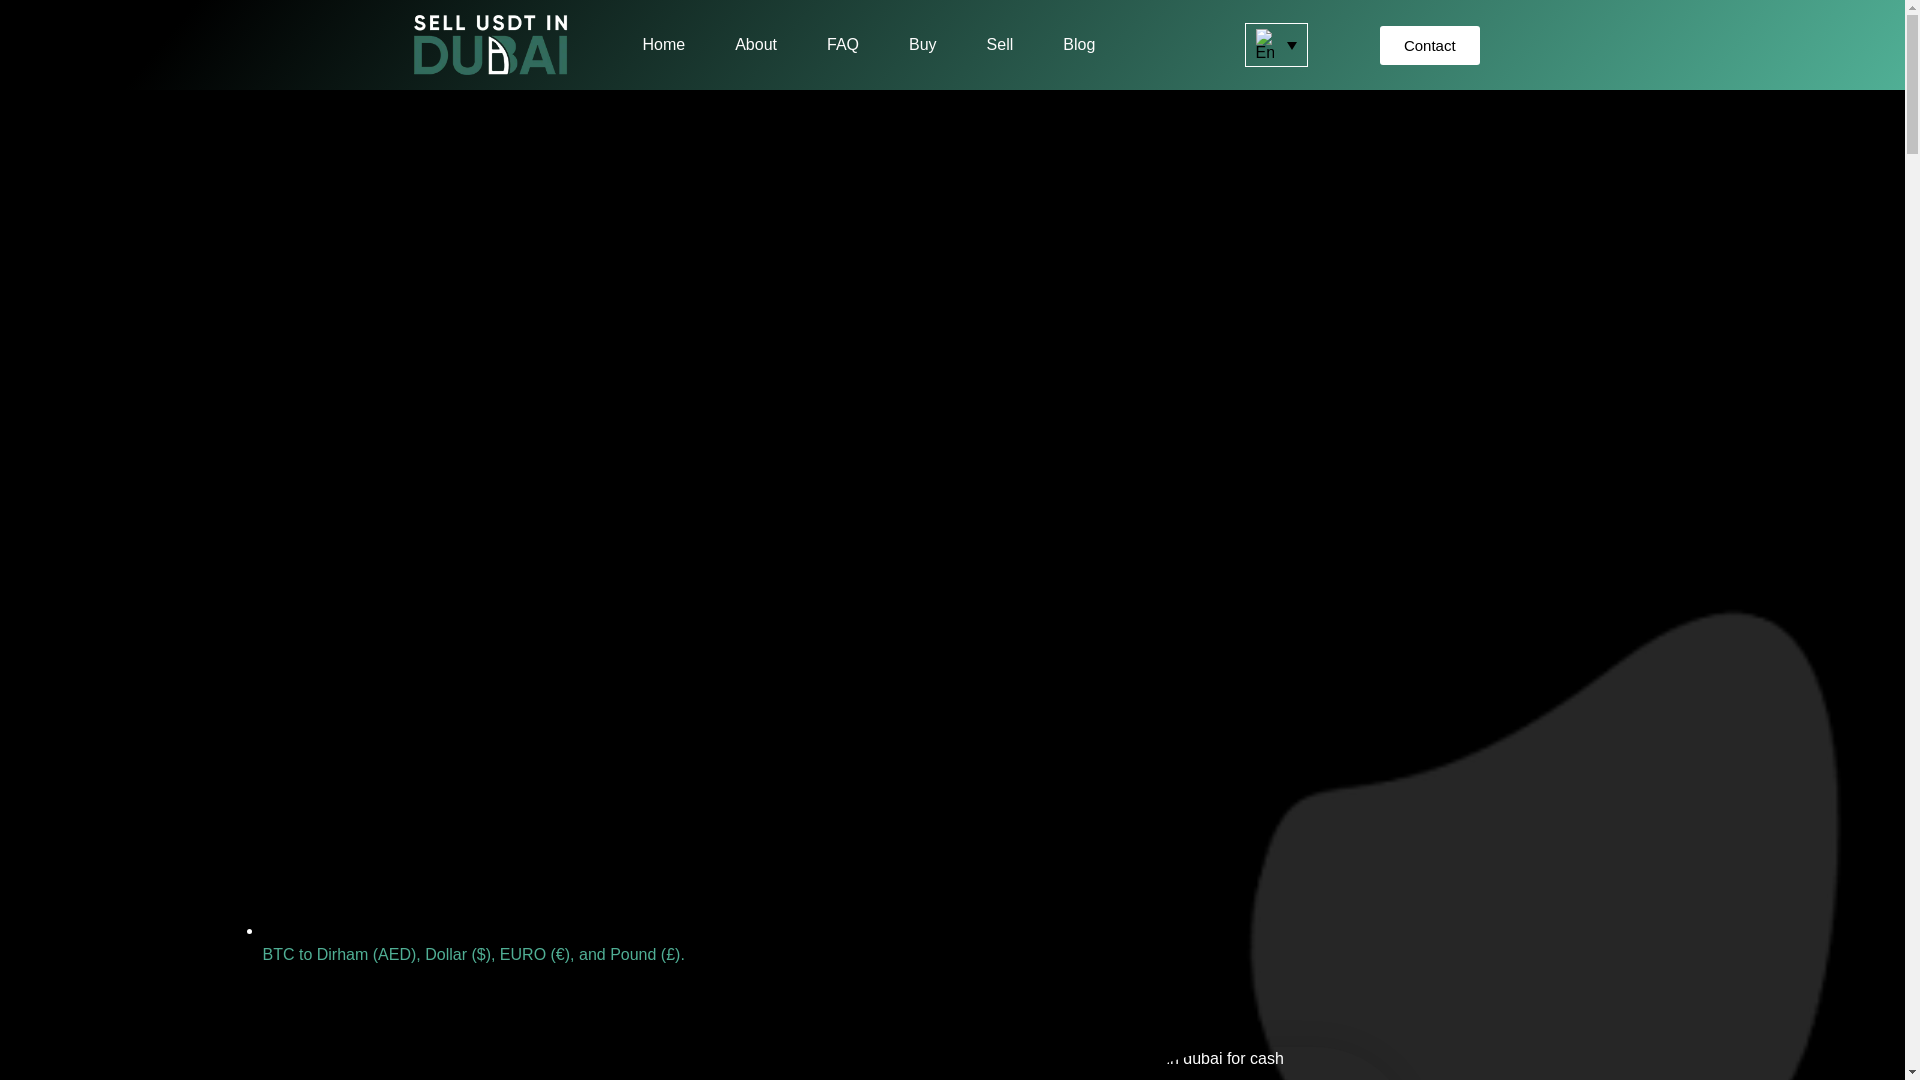 Image resolution: width=1920 pixels, height=1080 pixels. I want to click on Sell, so click(1000, 44).